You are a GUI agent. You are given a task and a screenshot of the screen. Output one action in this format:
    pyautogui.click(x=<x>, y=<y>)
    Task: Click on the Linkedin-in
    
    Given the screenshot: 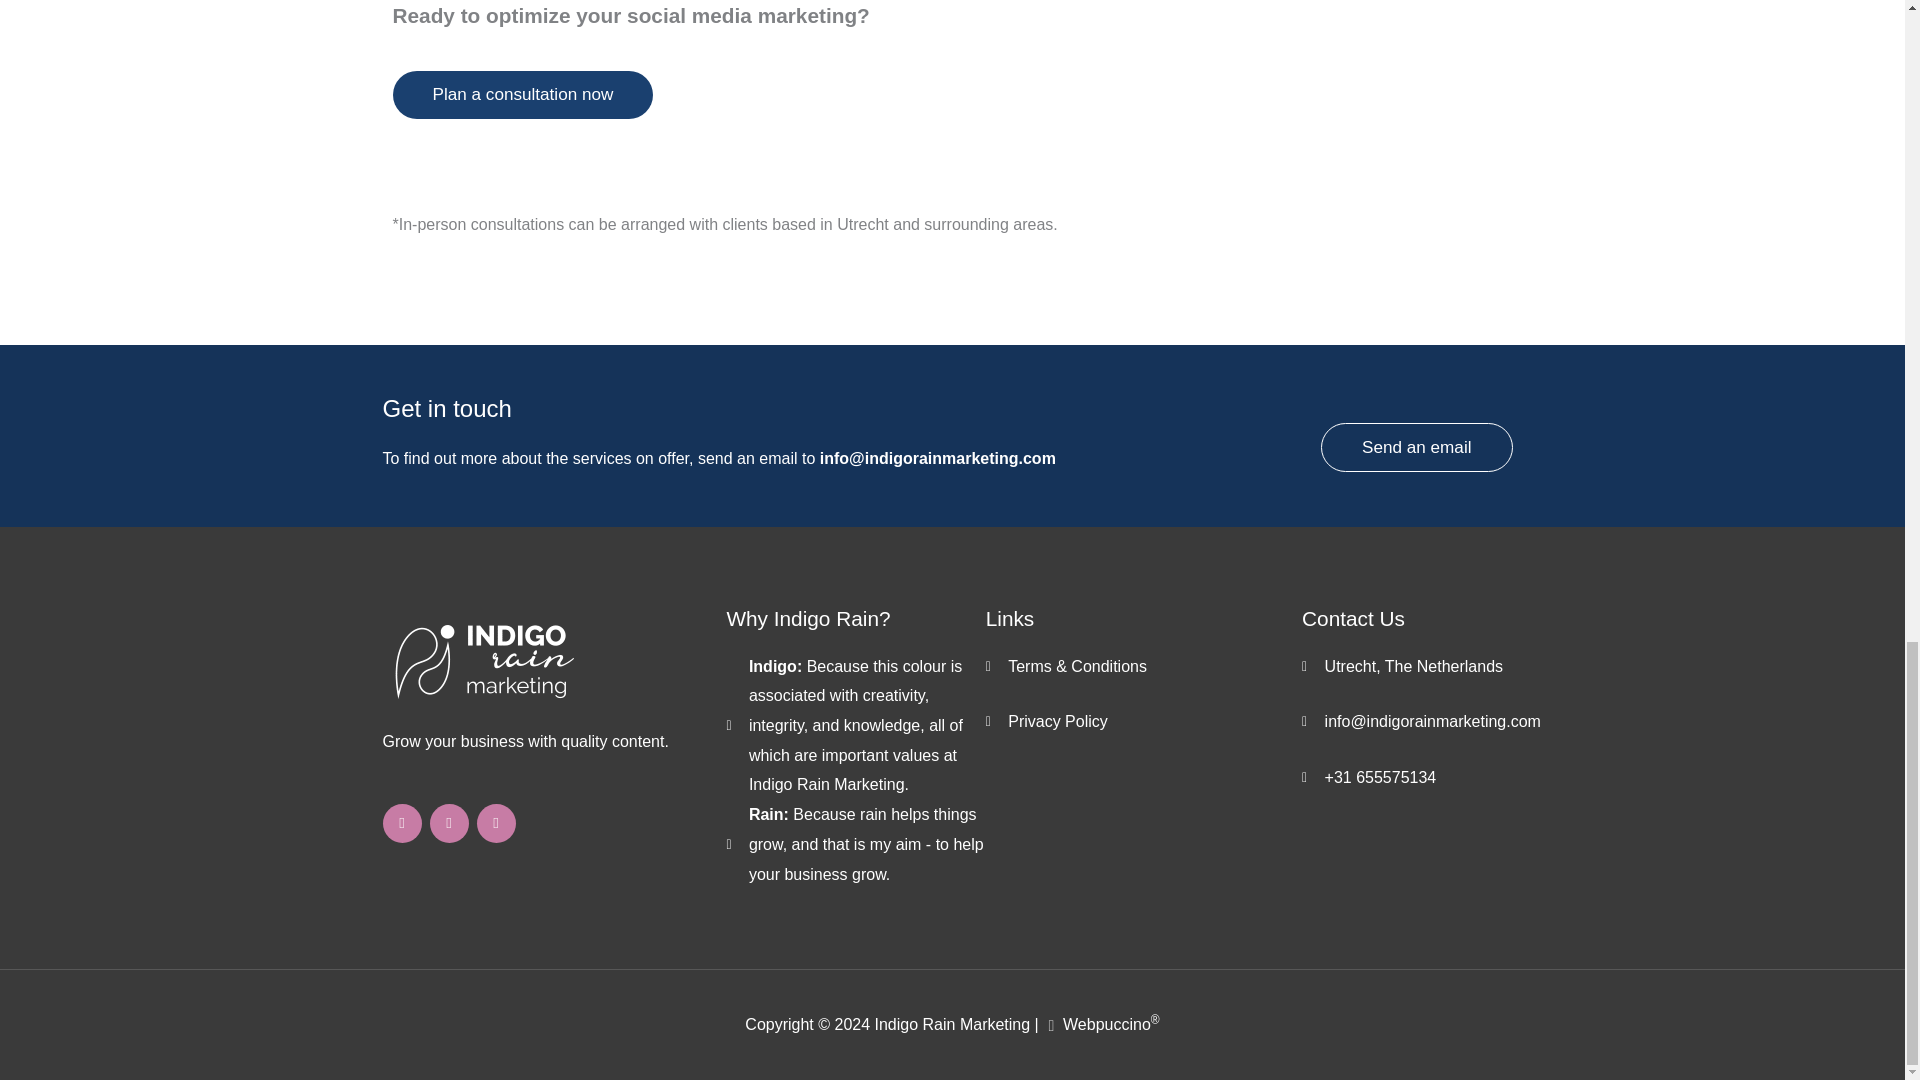 What is the action you would take?
    pyautogui.click(x=495, y=823)
    